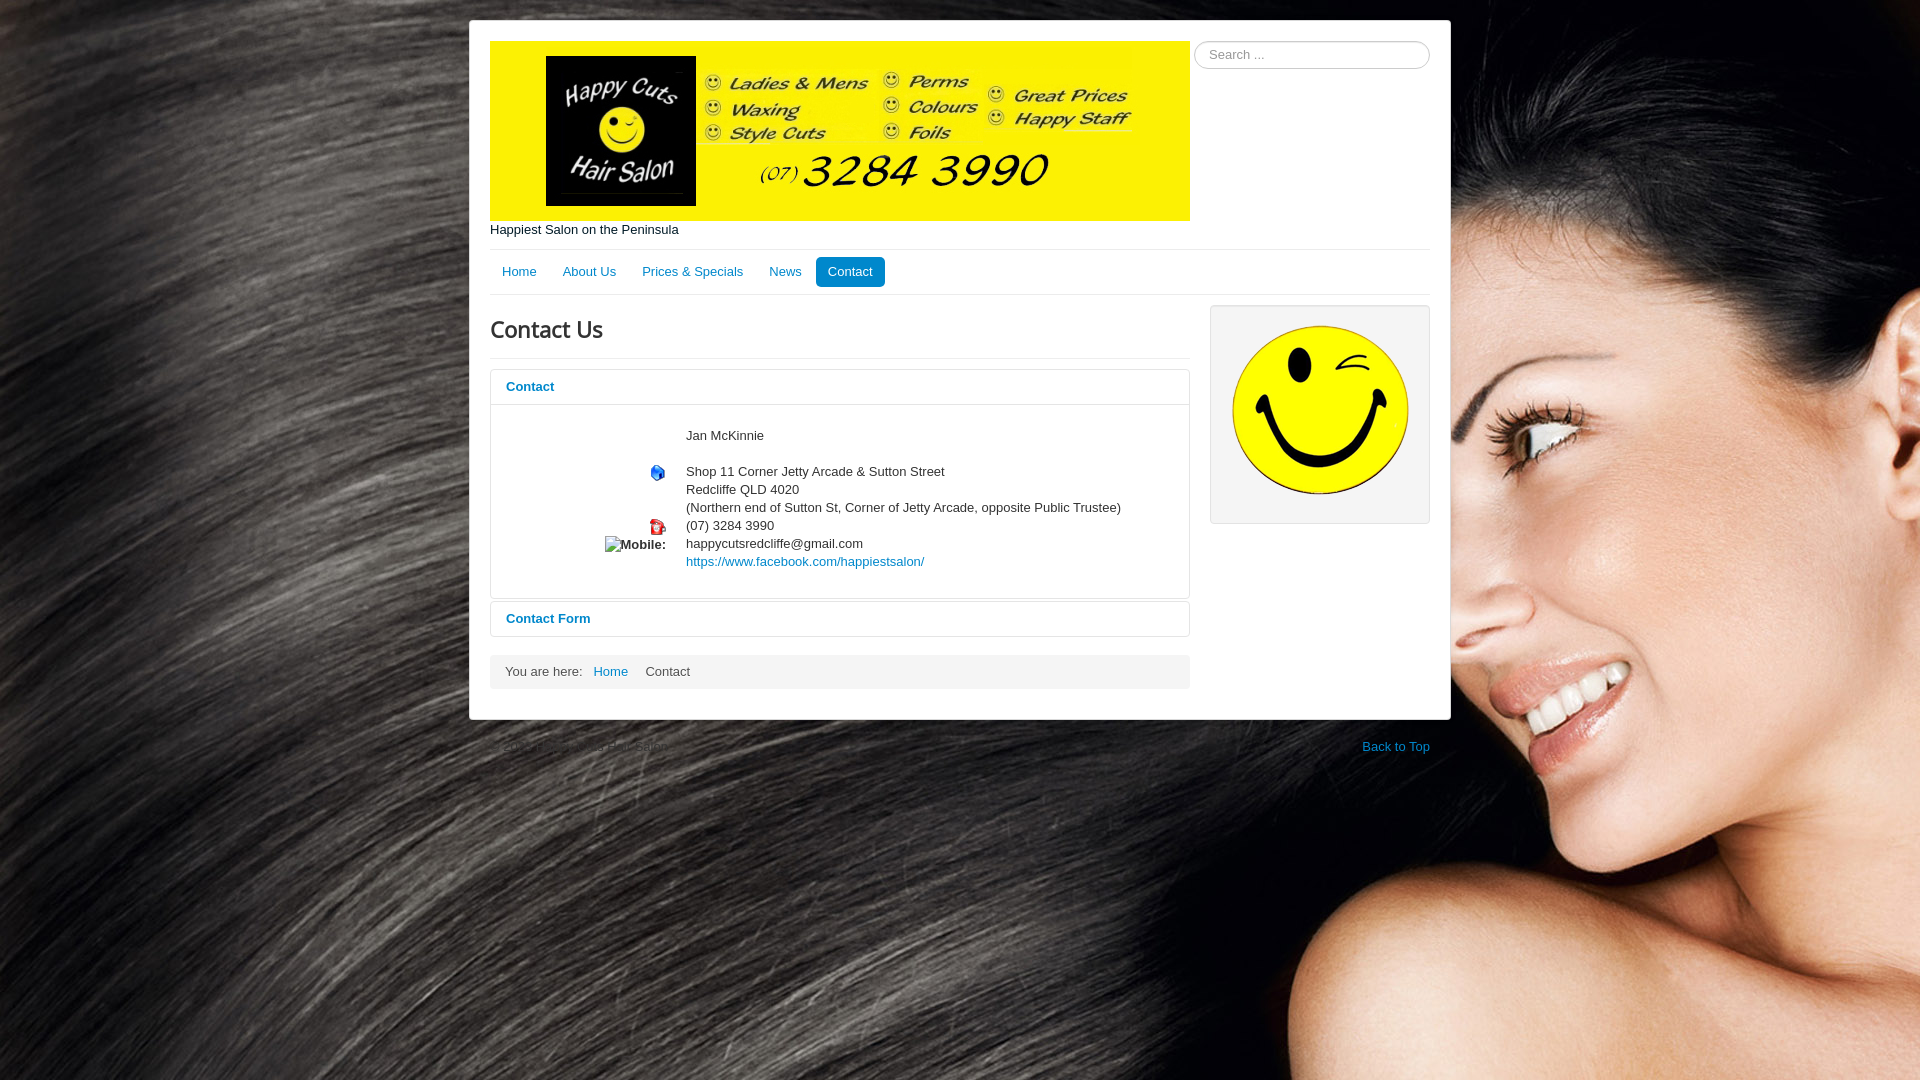 The image size is (1920, 1080). Describe the element at coordinates (786, 272) in the screenshot. I see `News` at that location.